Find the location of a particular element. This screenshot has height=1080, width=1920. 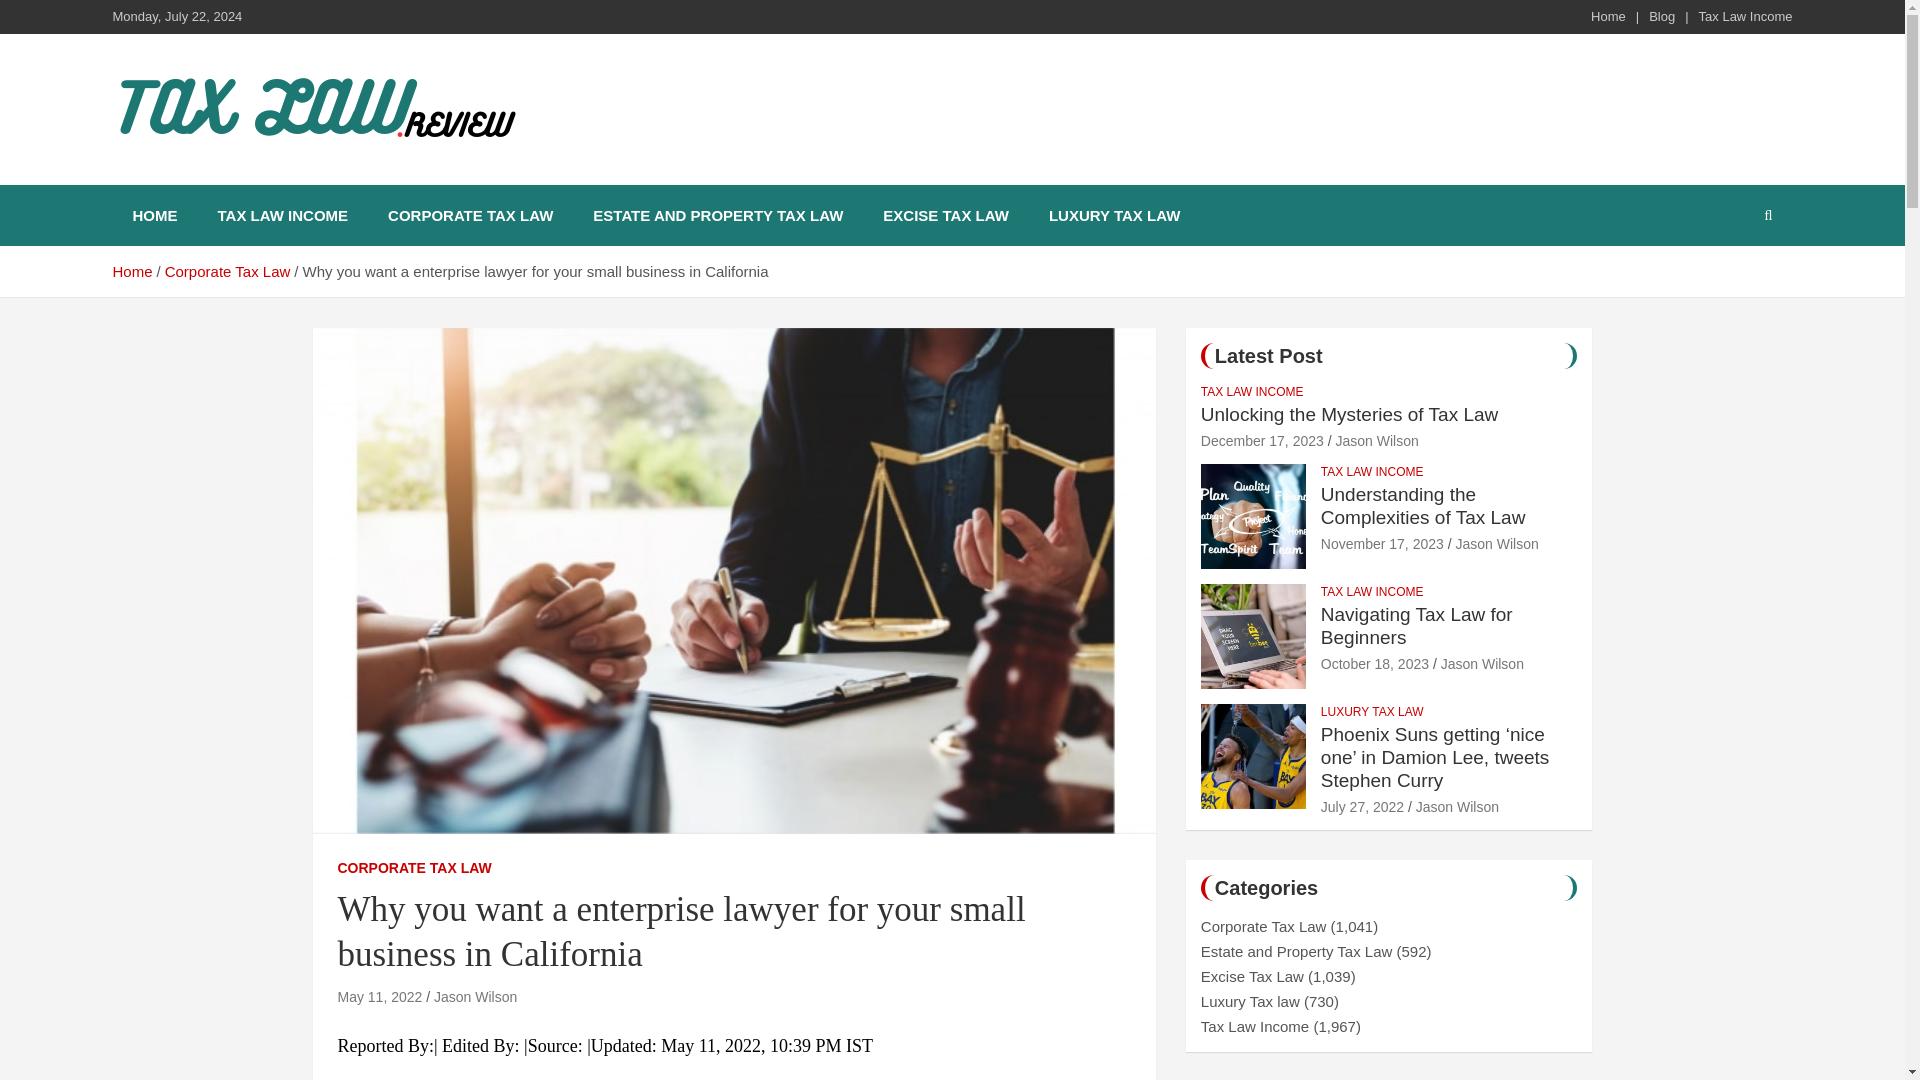

November 17, 2023 is located at coordinates (1382, 543).